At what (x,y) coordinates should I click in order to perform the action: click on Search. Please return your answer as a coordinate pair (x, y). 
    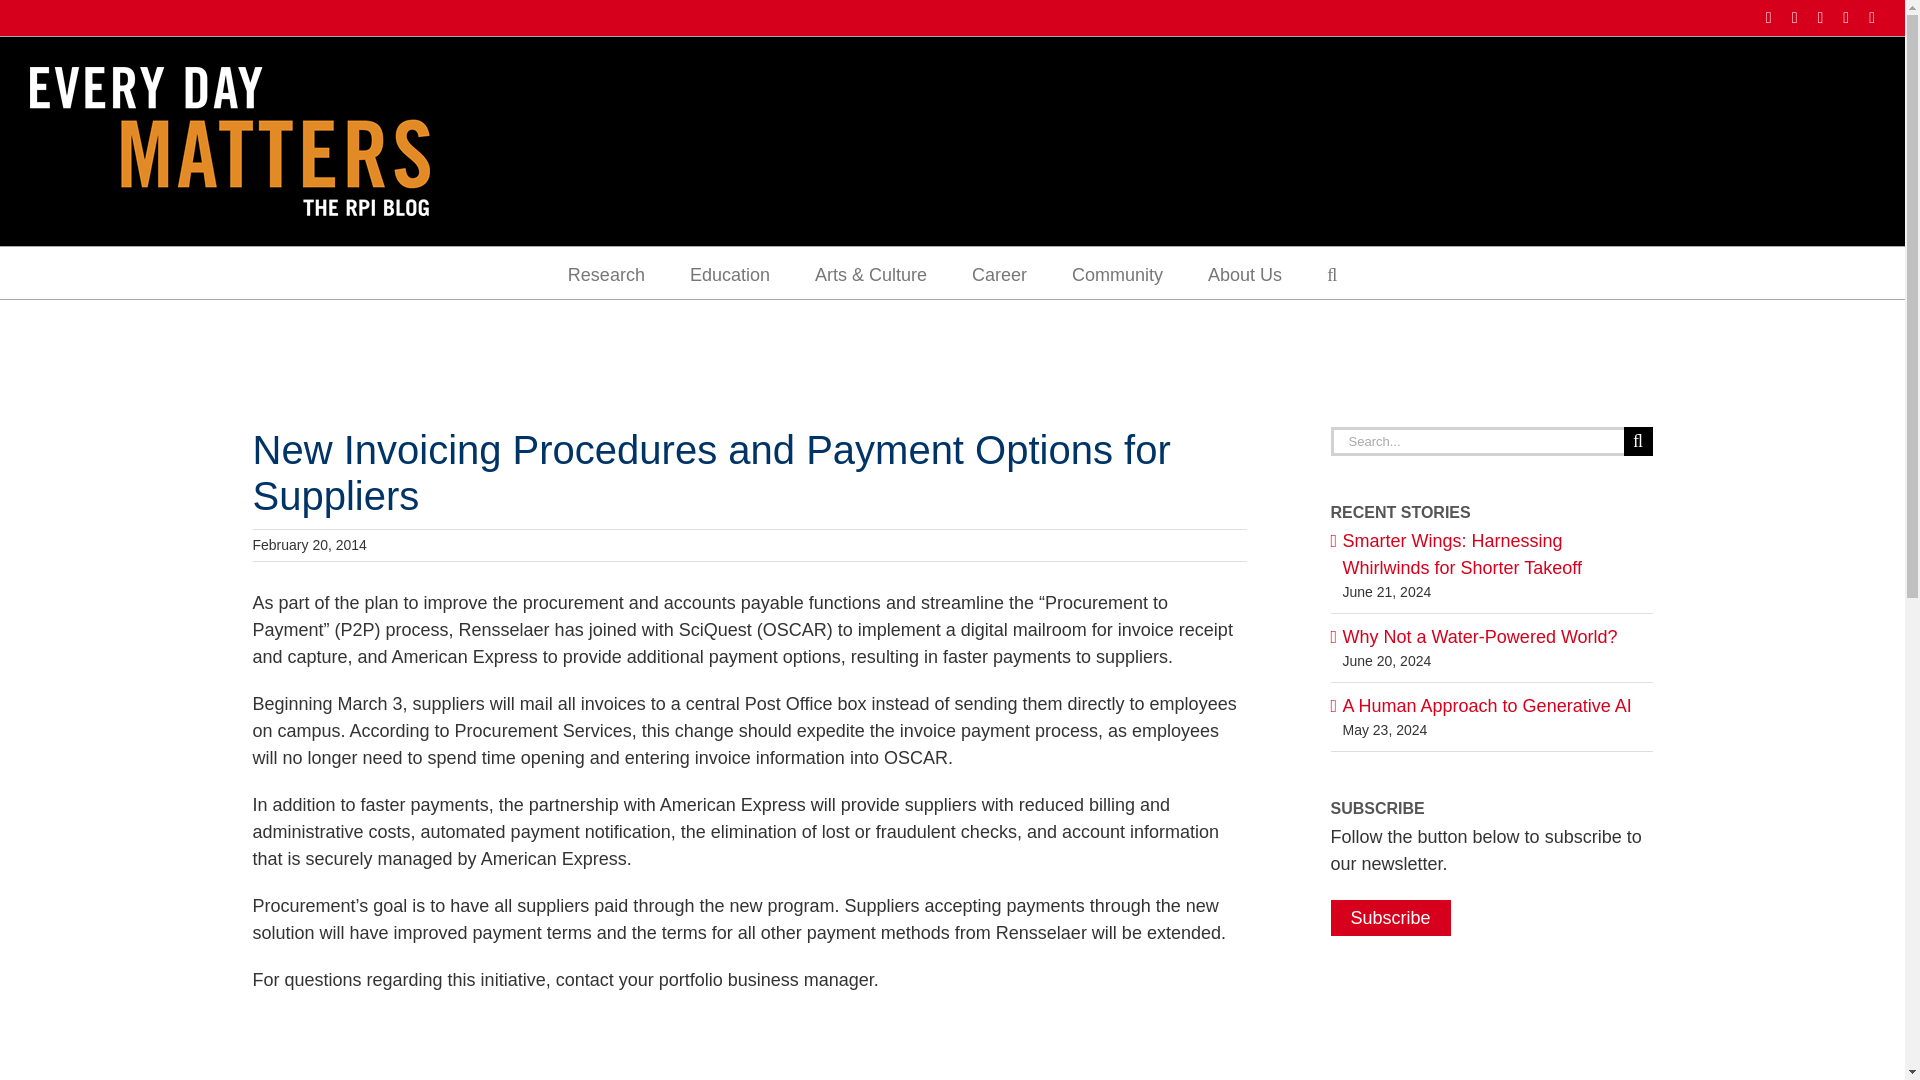
    Looking at the image, I should click on (1331, 273).